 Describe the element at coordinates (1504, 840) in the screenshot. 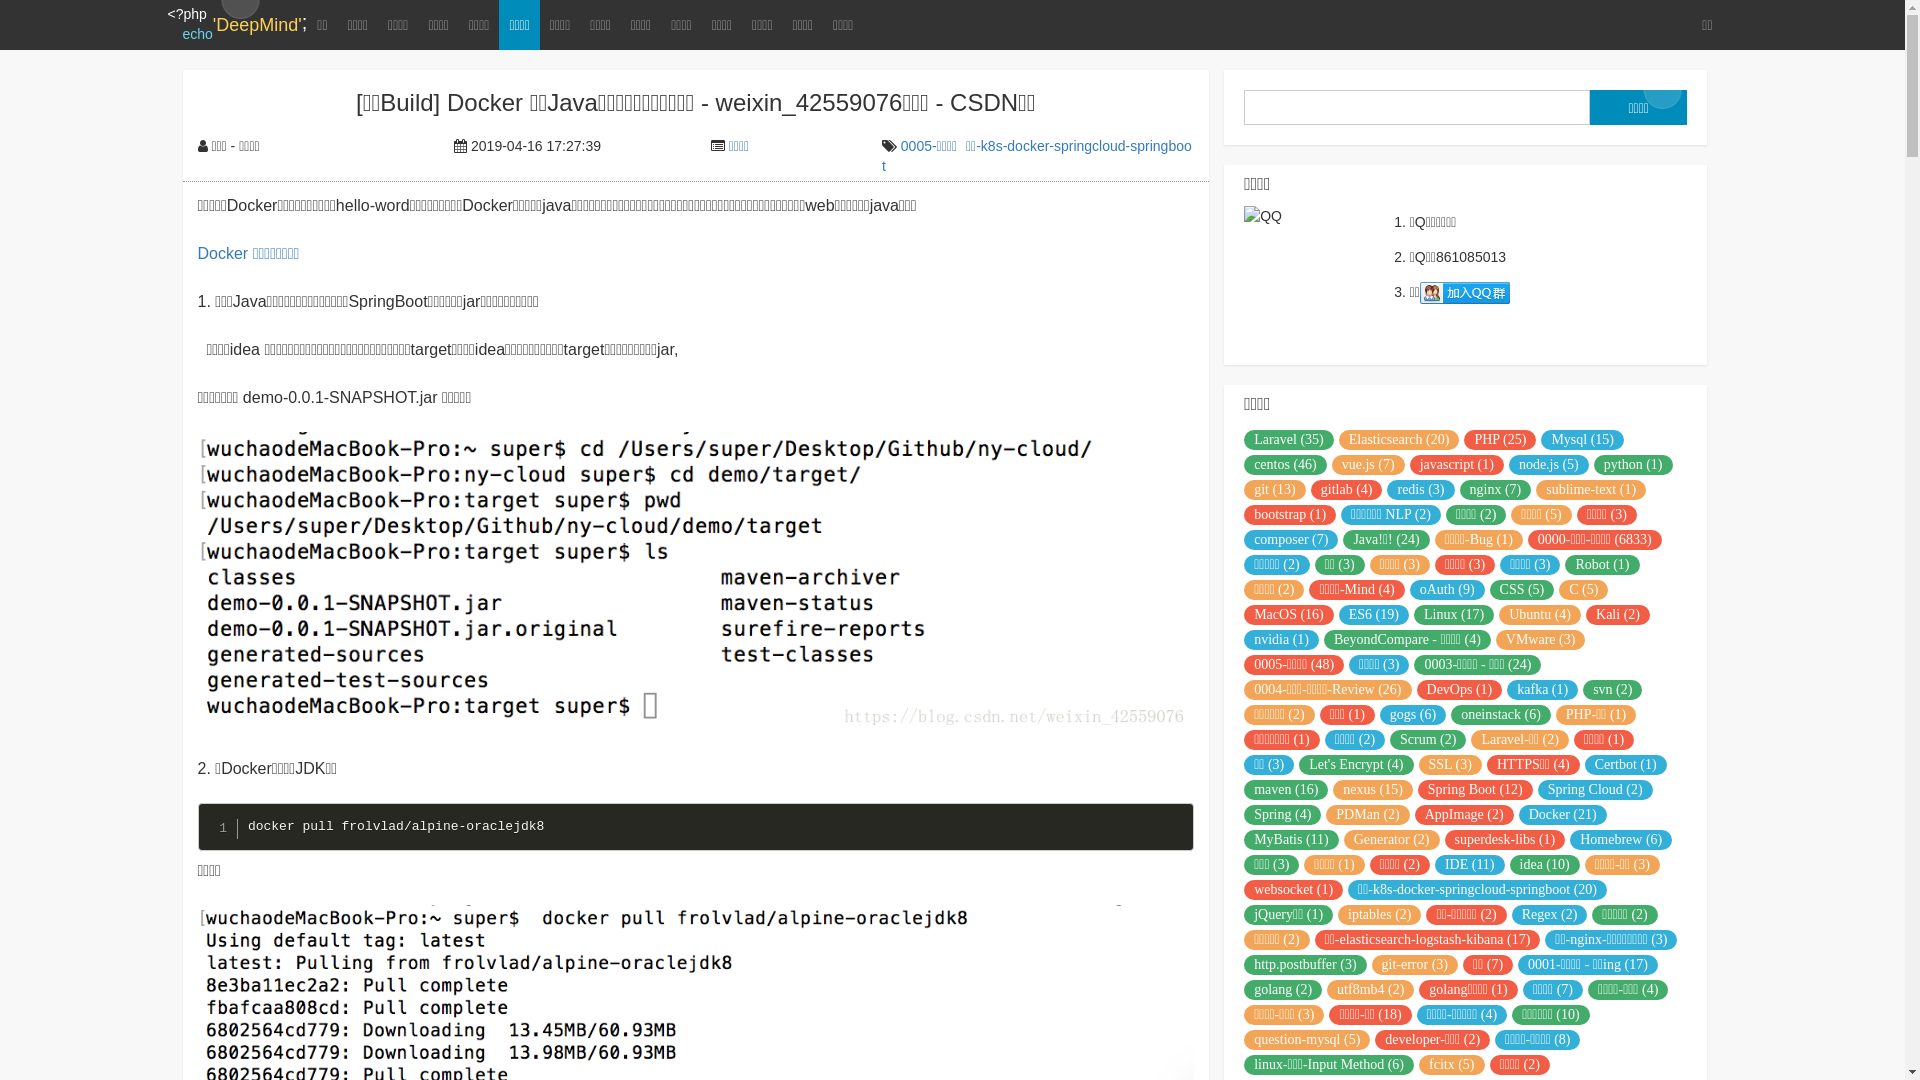

I see `superdesk-libs (1)` at that location.